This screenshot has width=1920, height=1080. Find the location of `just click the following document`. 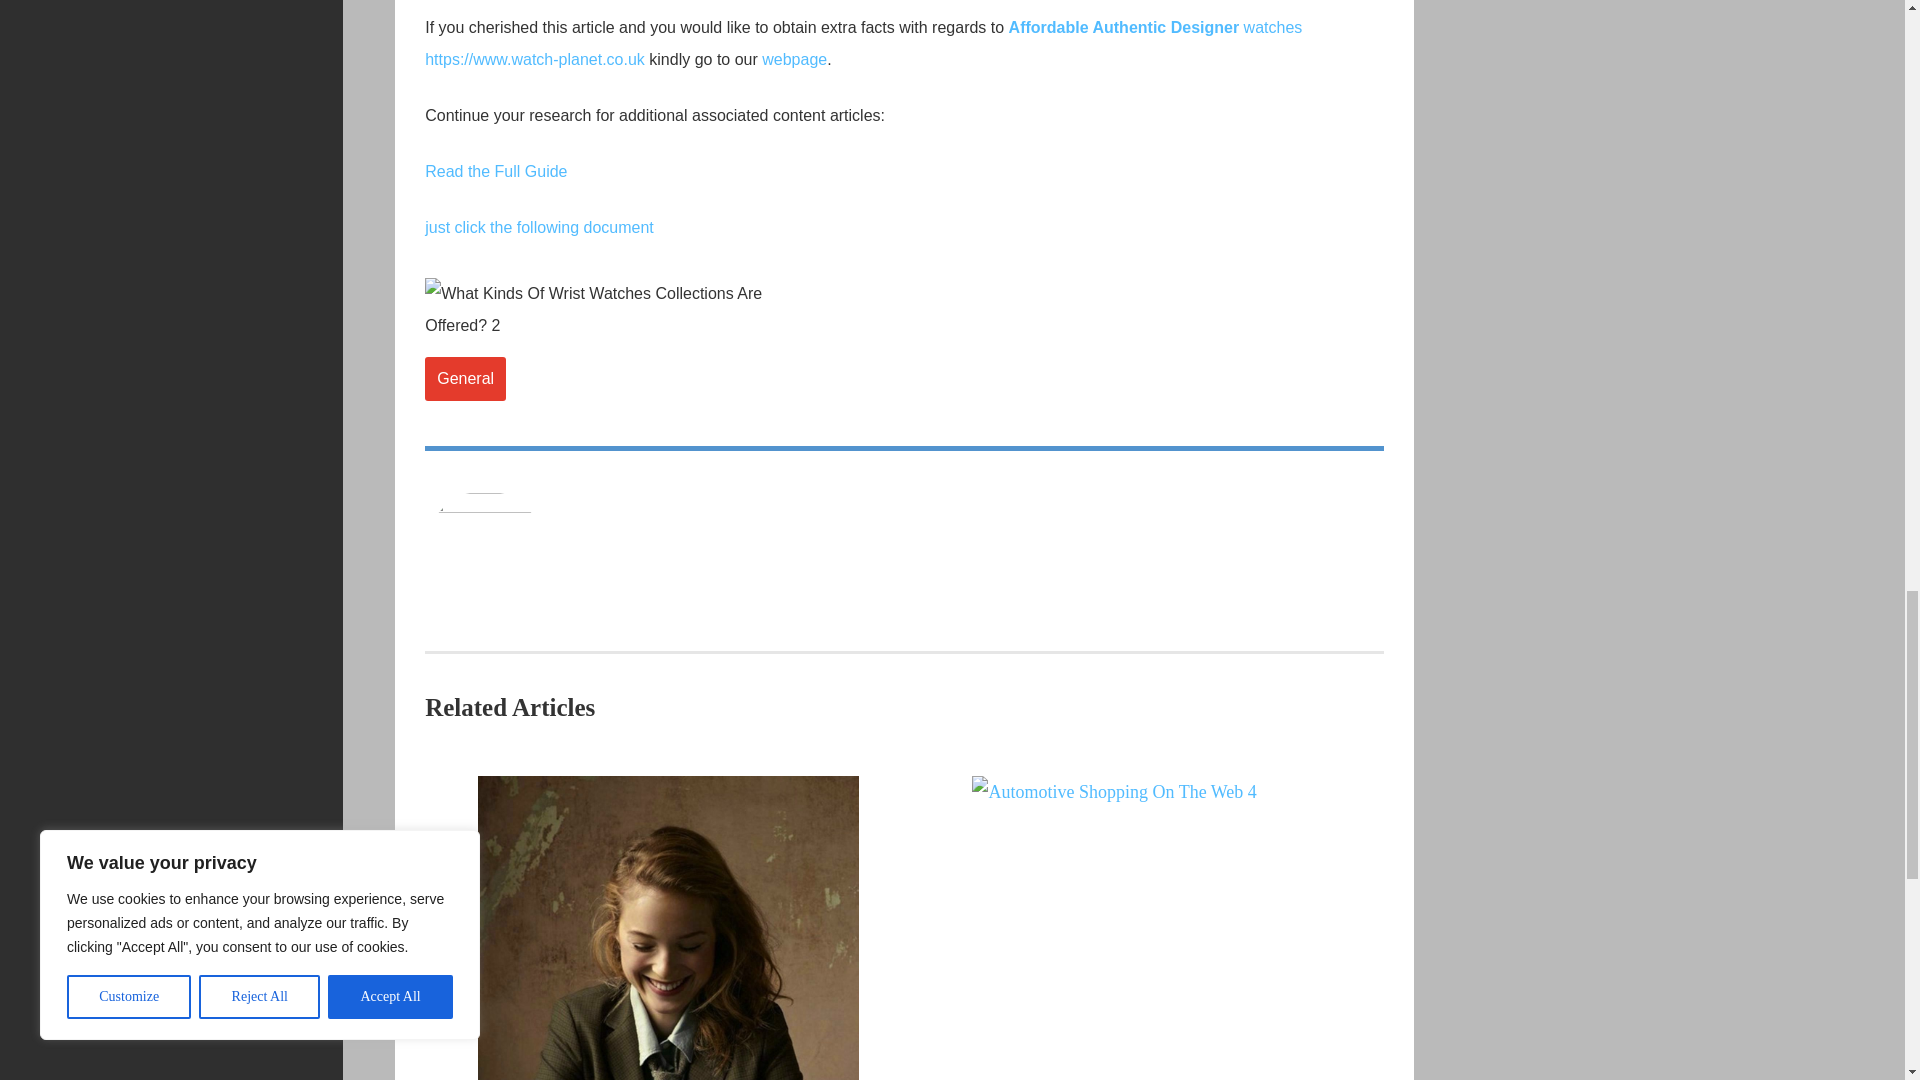

just click the following document is located at coordinates (539, 228).